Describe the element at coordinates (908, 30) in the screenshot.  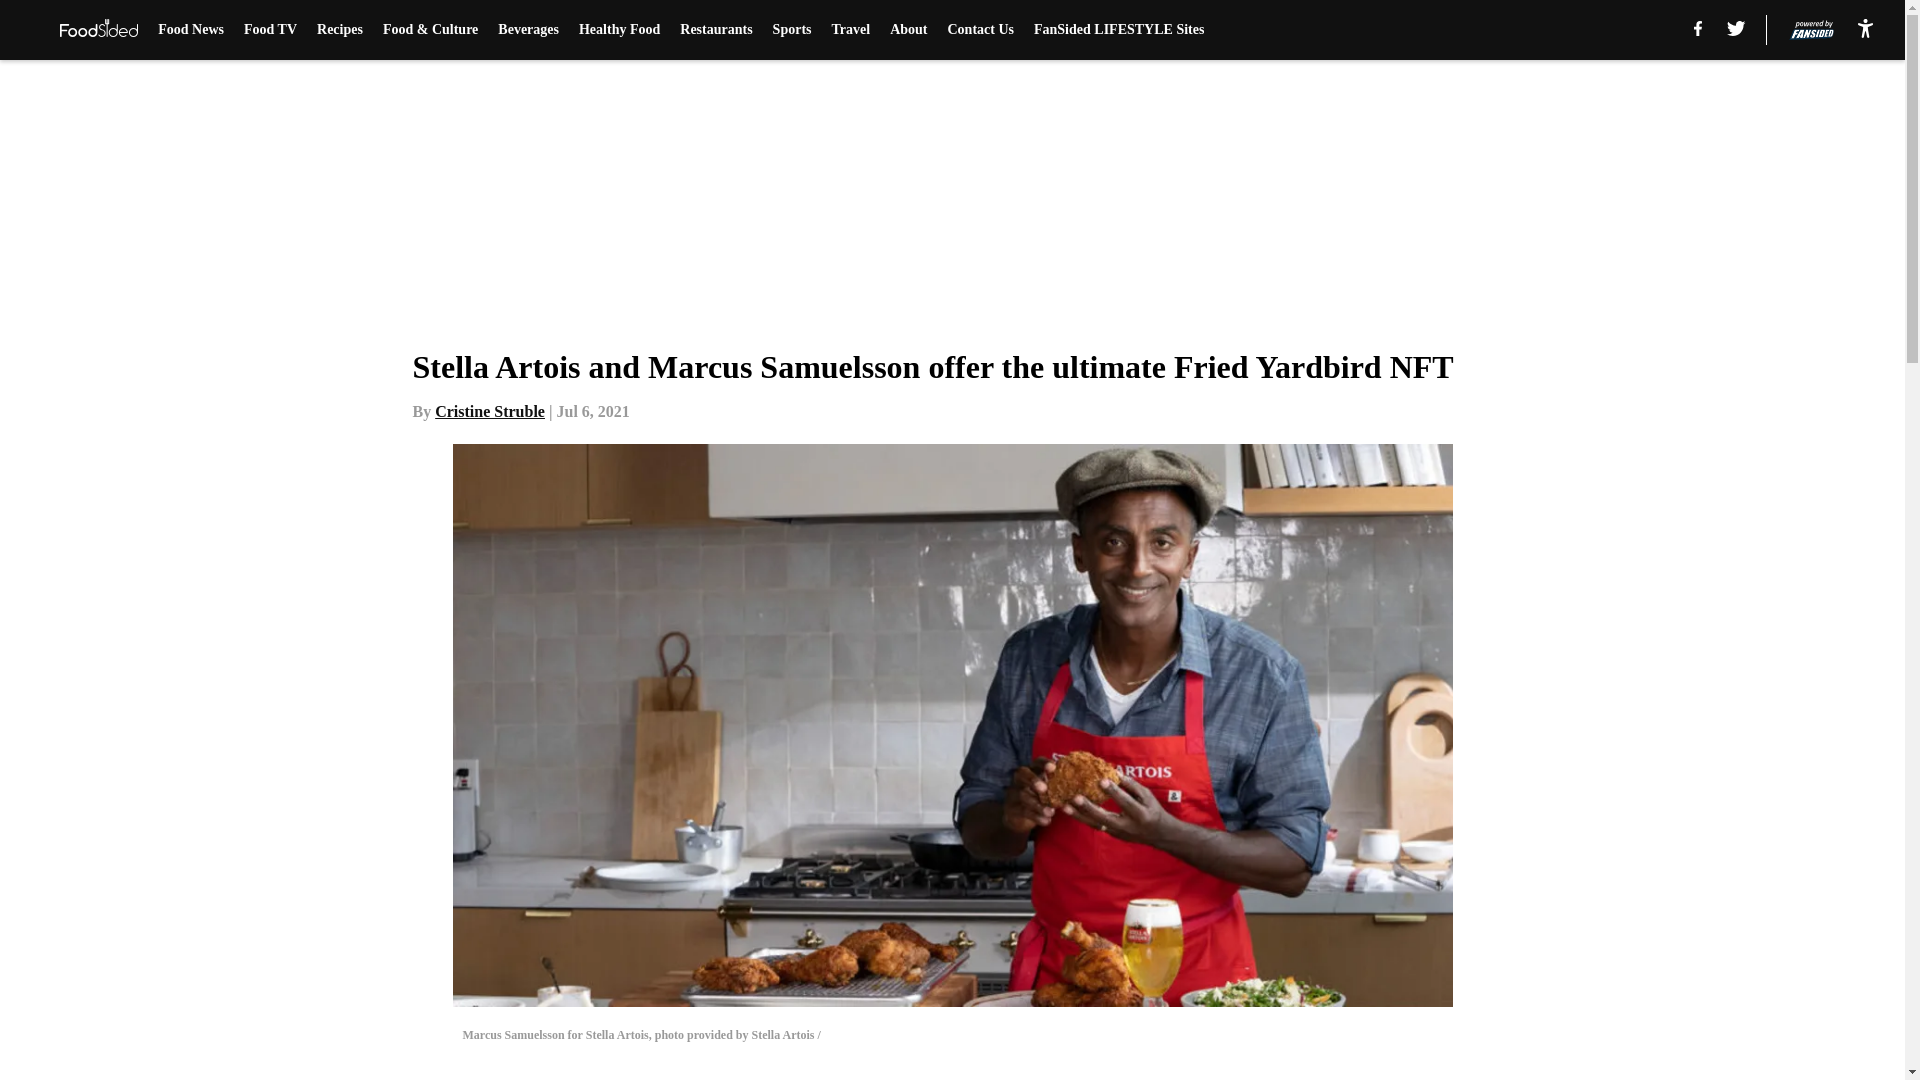
I see `About` at that location.